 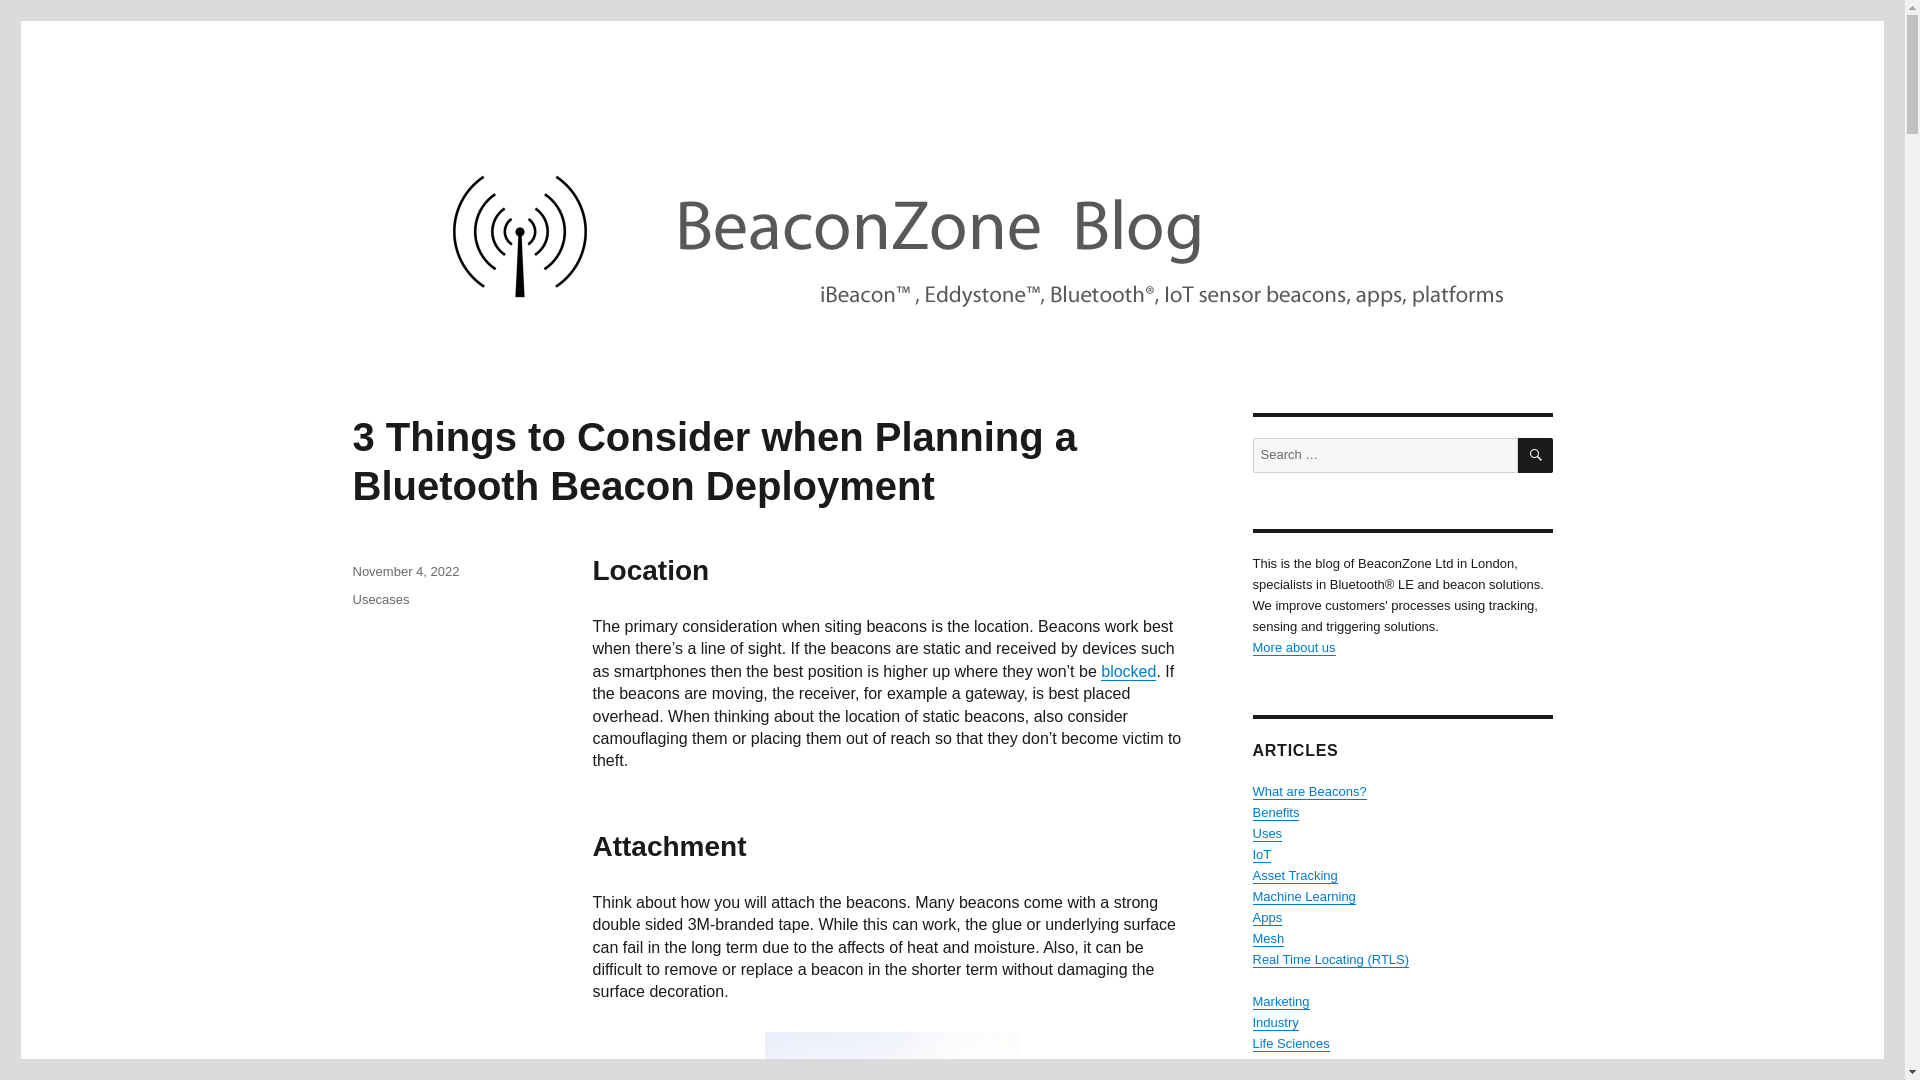 I want to click on Machine Learning, so click(x=1303, y=896).